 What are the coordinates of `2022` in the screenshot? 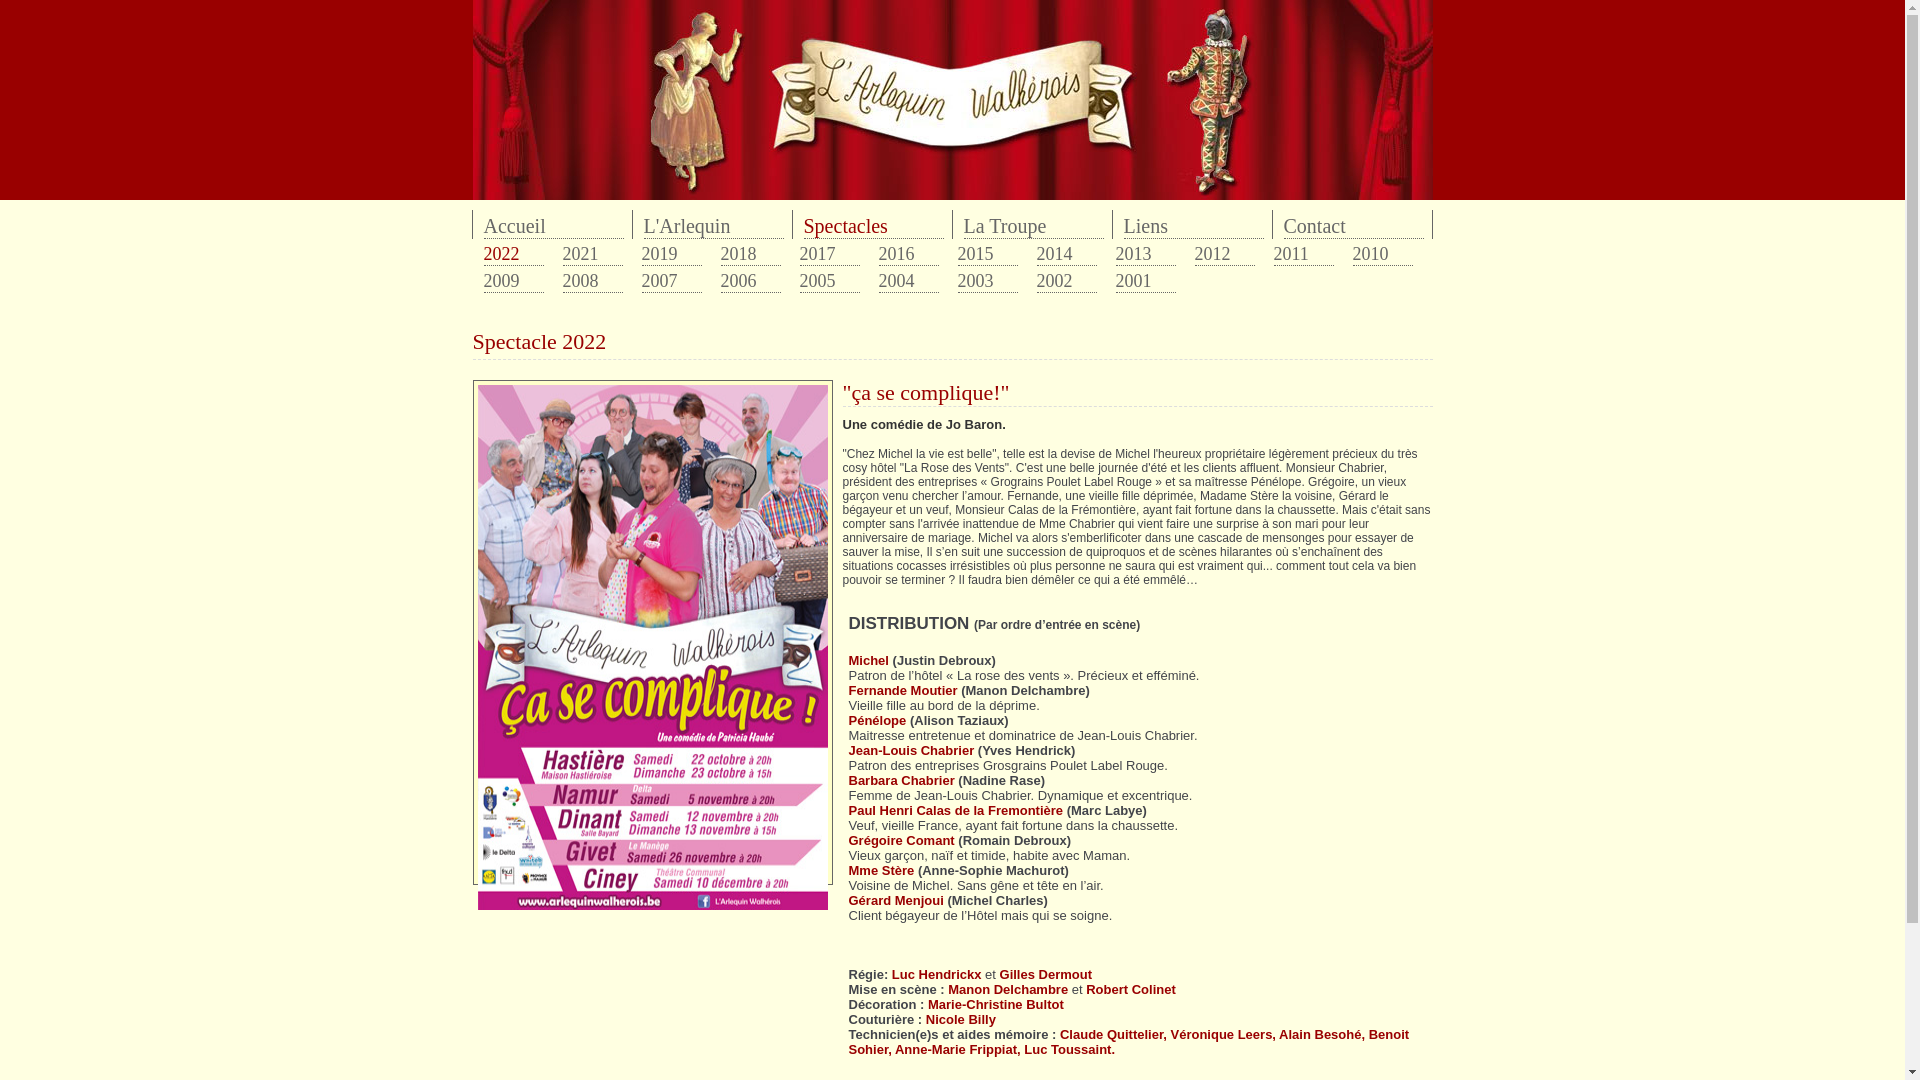 It's located at (514, 255).